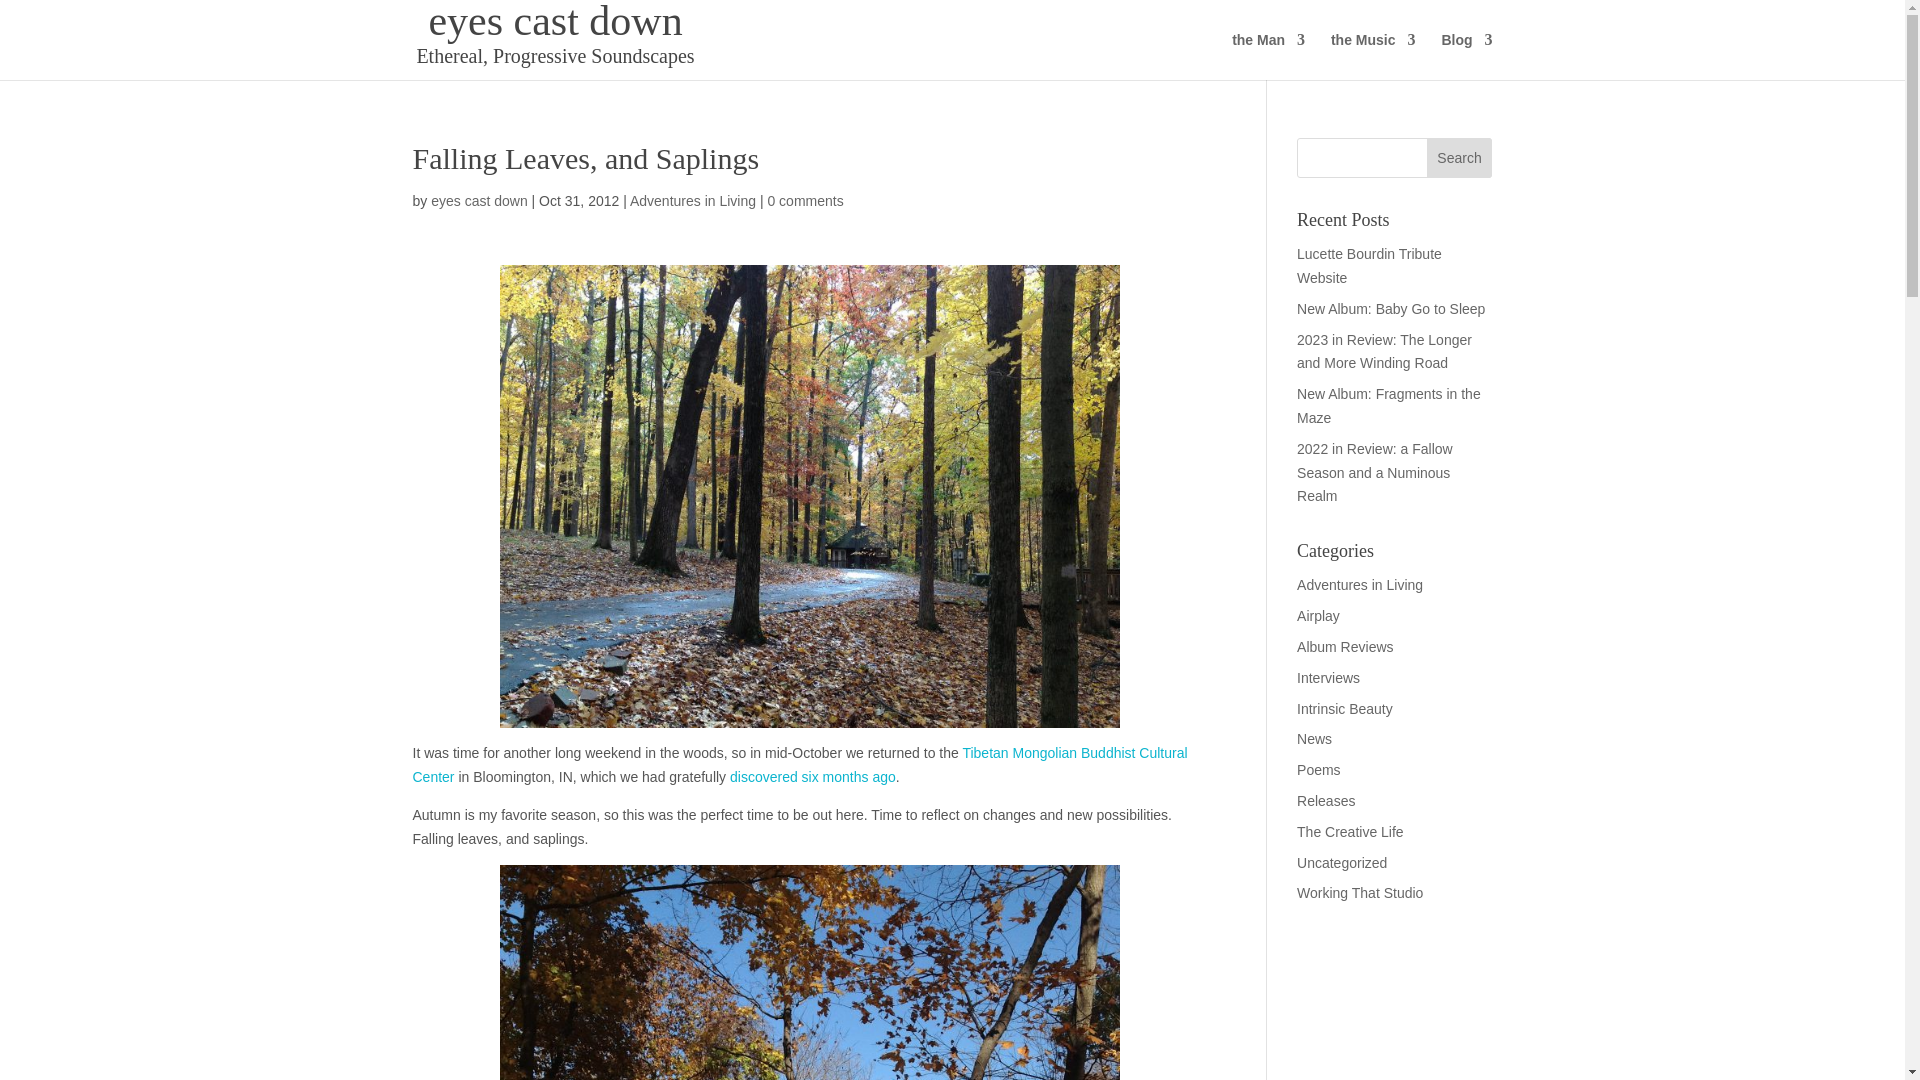  What do you see at coordinates (479, 201) in the screenshot?
I see `eyes cast down` at bounding box center [479, 201].